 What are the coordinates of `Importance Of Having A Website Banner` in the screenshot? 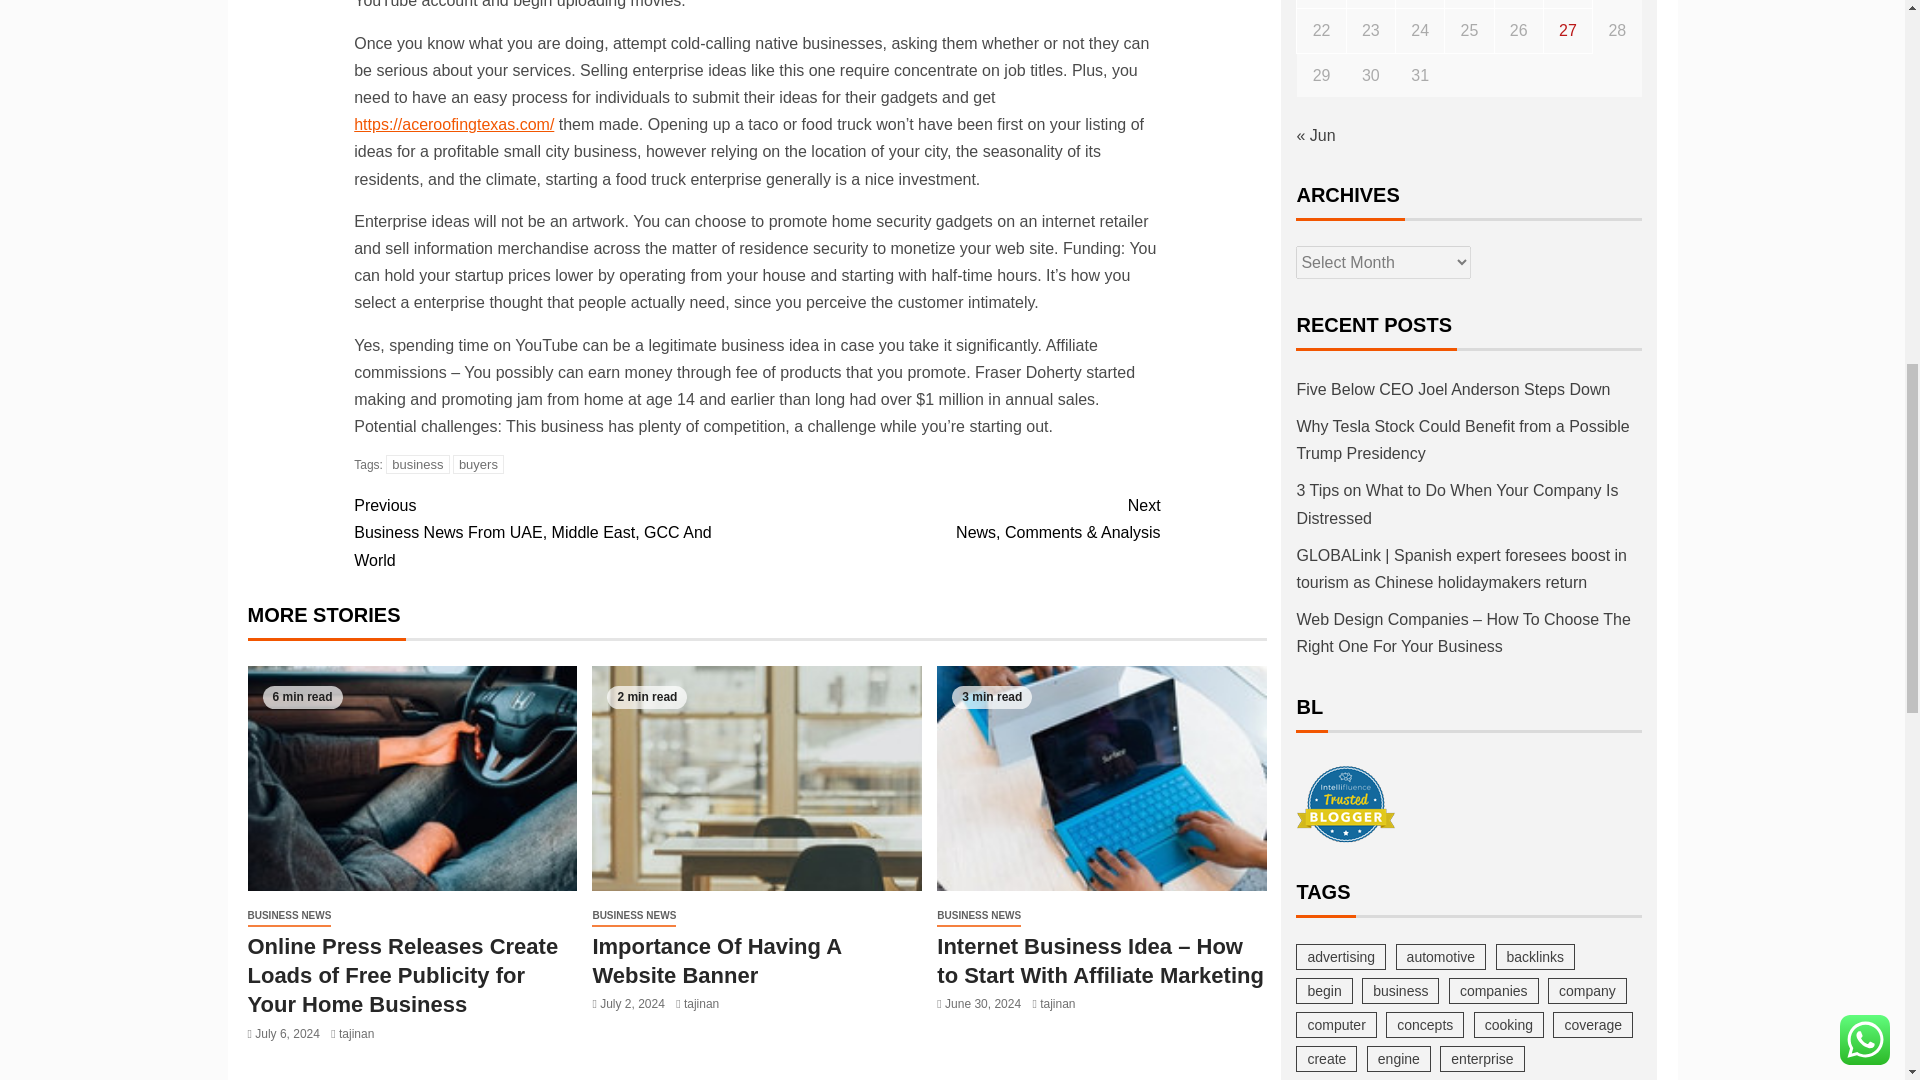 It's located at (756, 778).